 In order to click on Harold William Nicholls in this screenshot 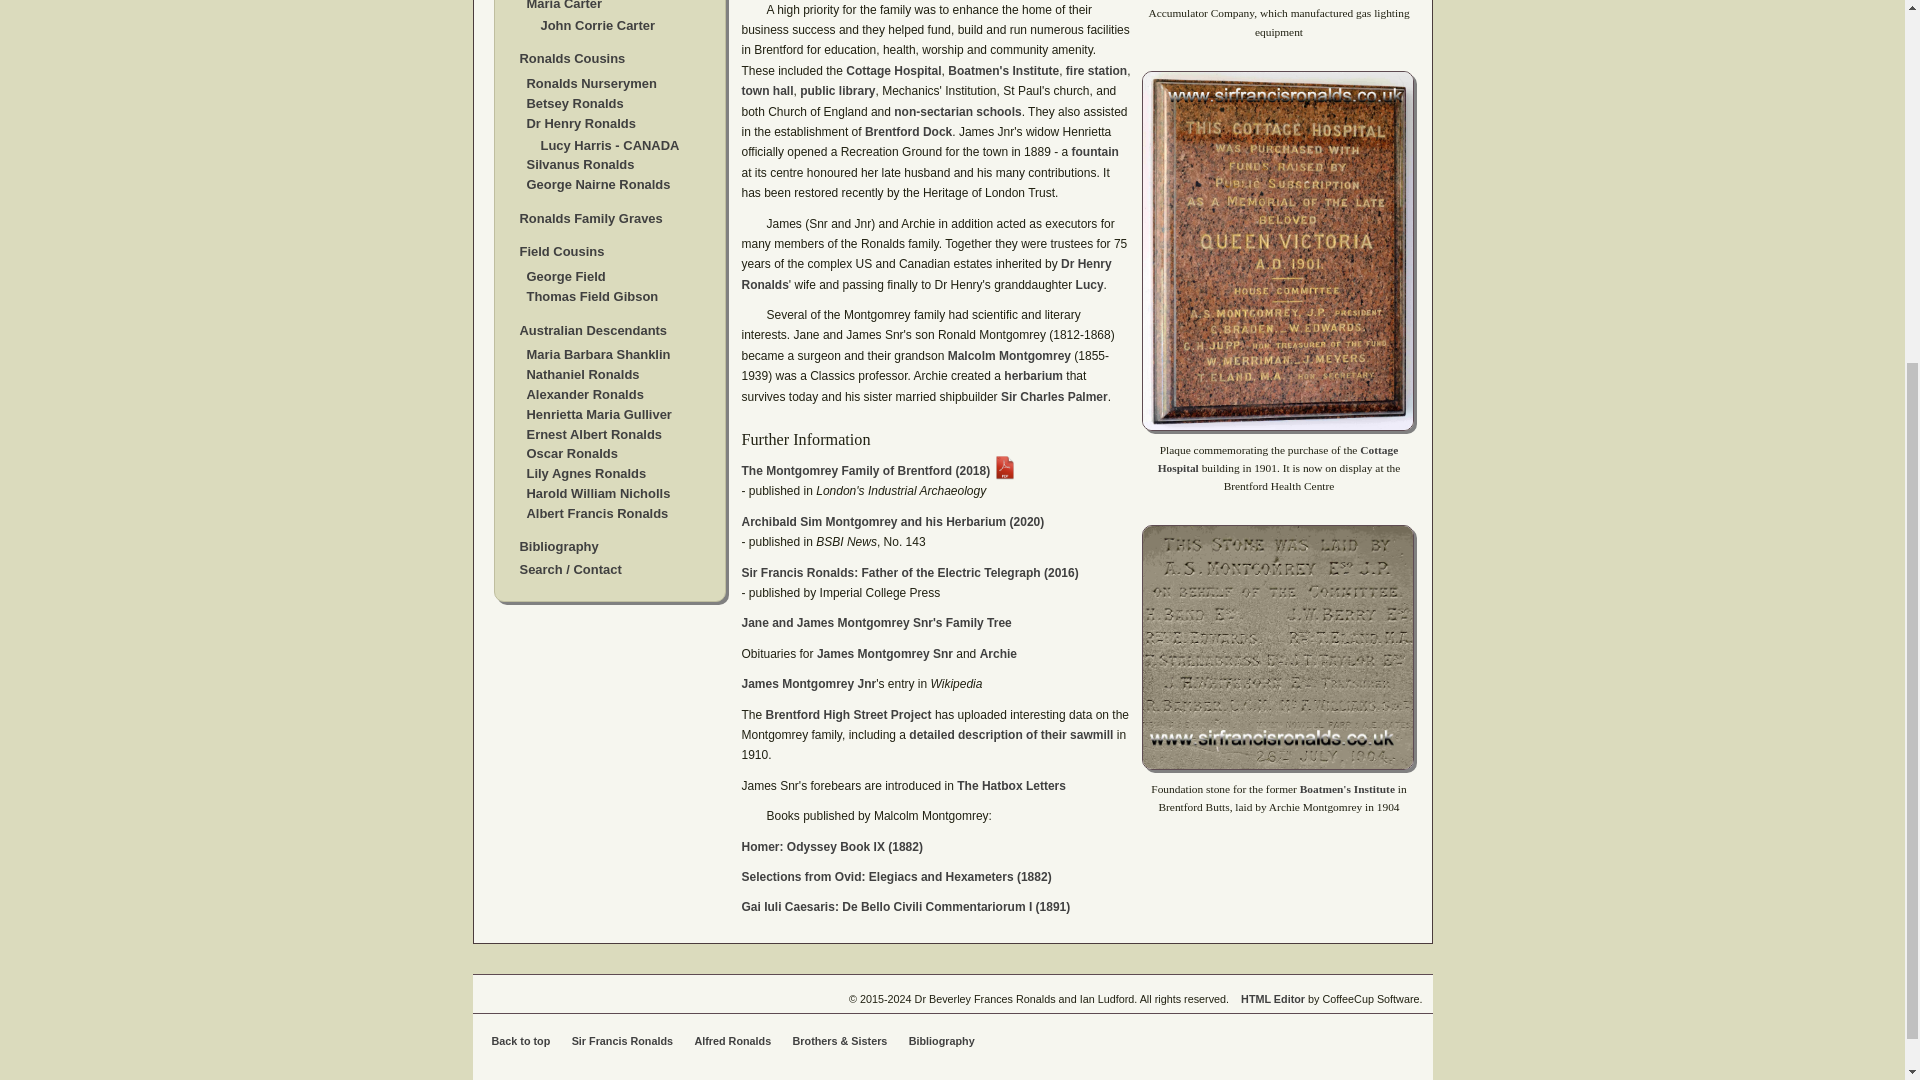, I will do `click(598, 494)`.